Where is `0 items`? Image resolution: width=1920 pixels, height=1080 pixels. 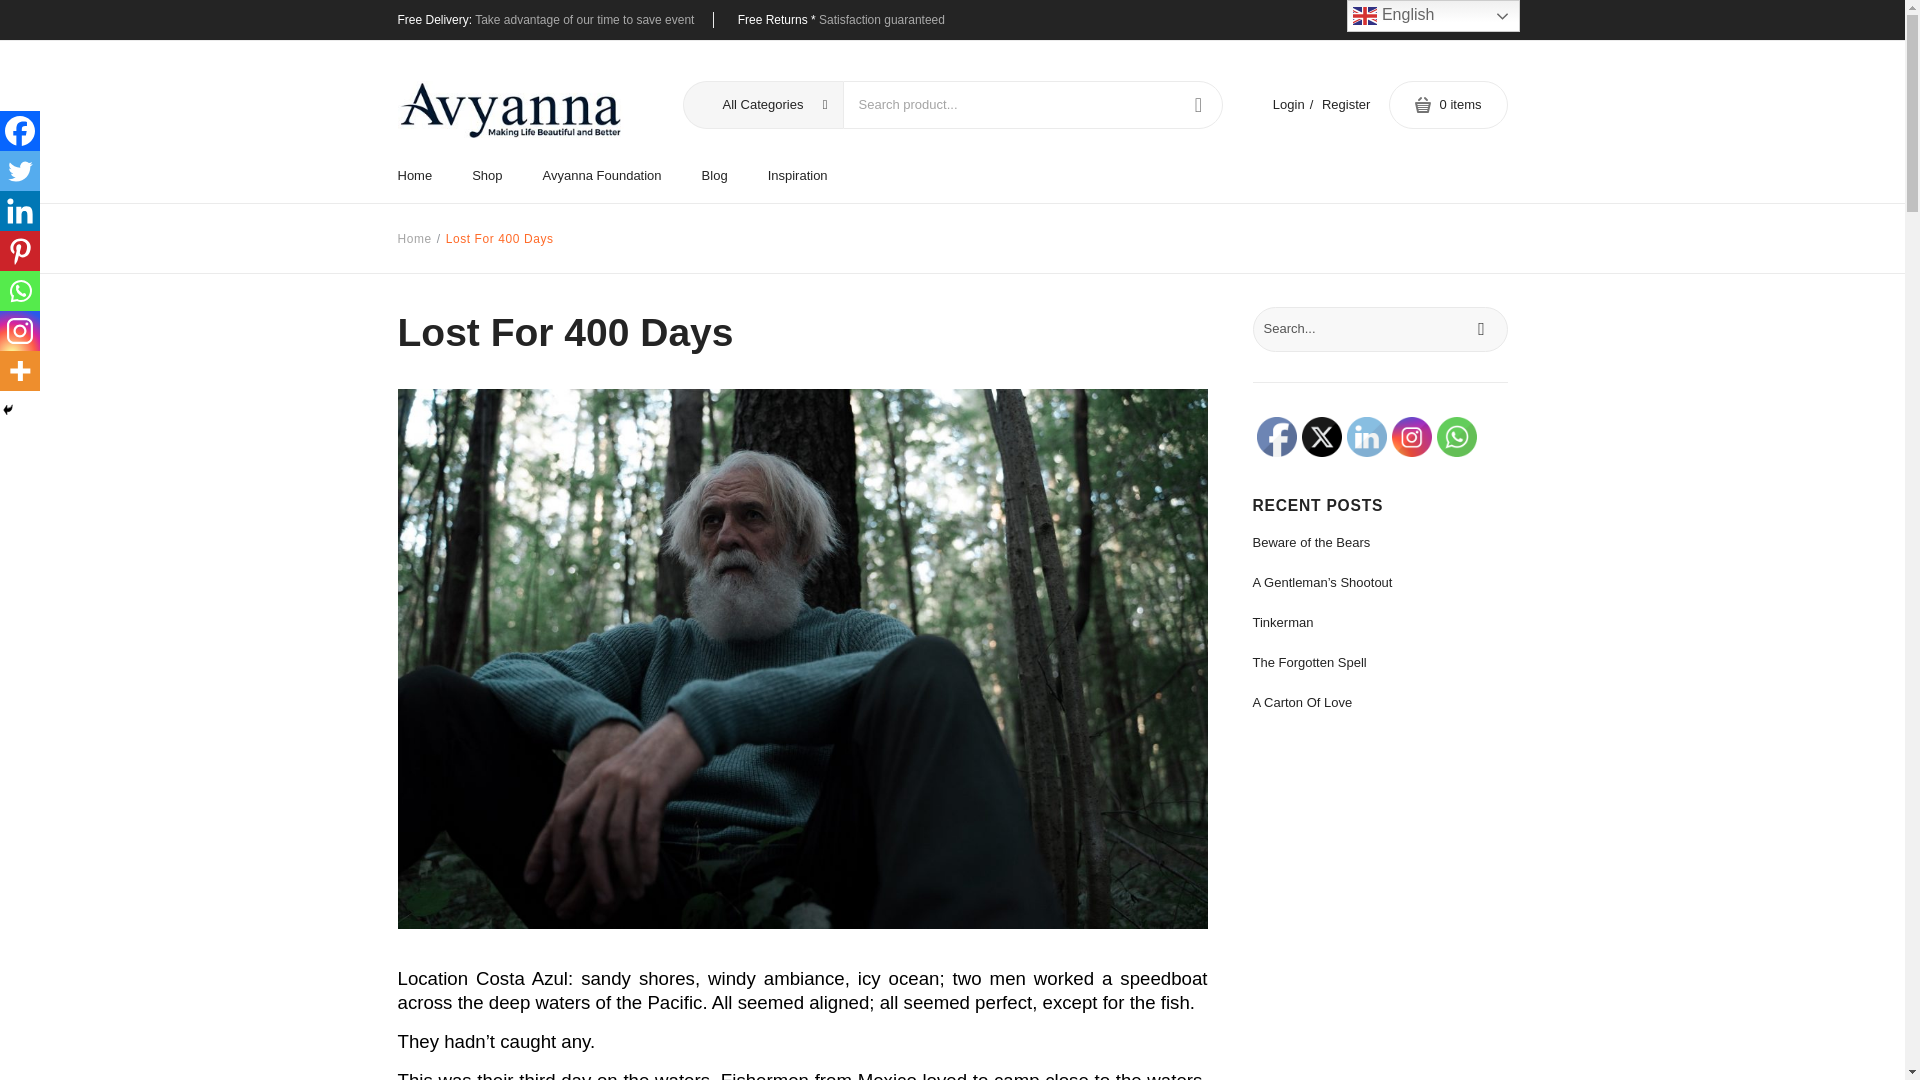
0 items is located at coordinates (1448, 104).